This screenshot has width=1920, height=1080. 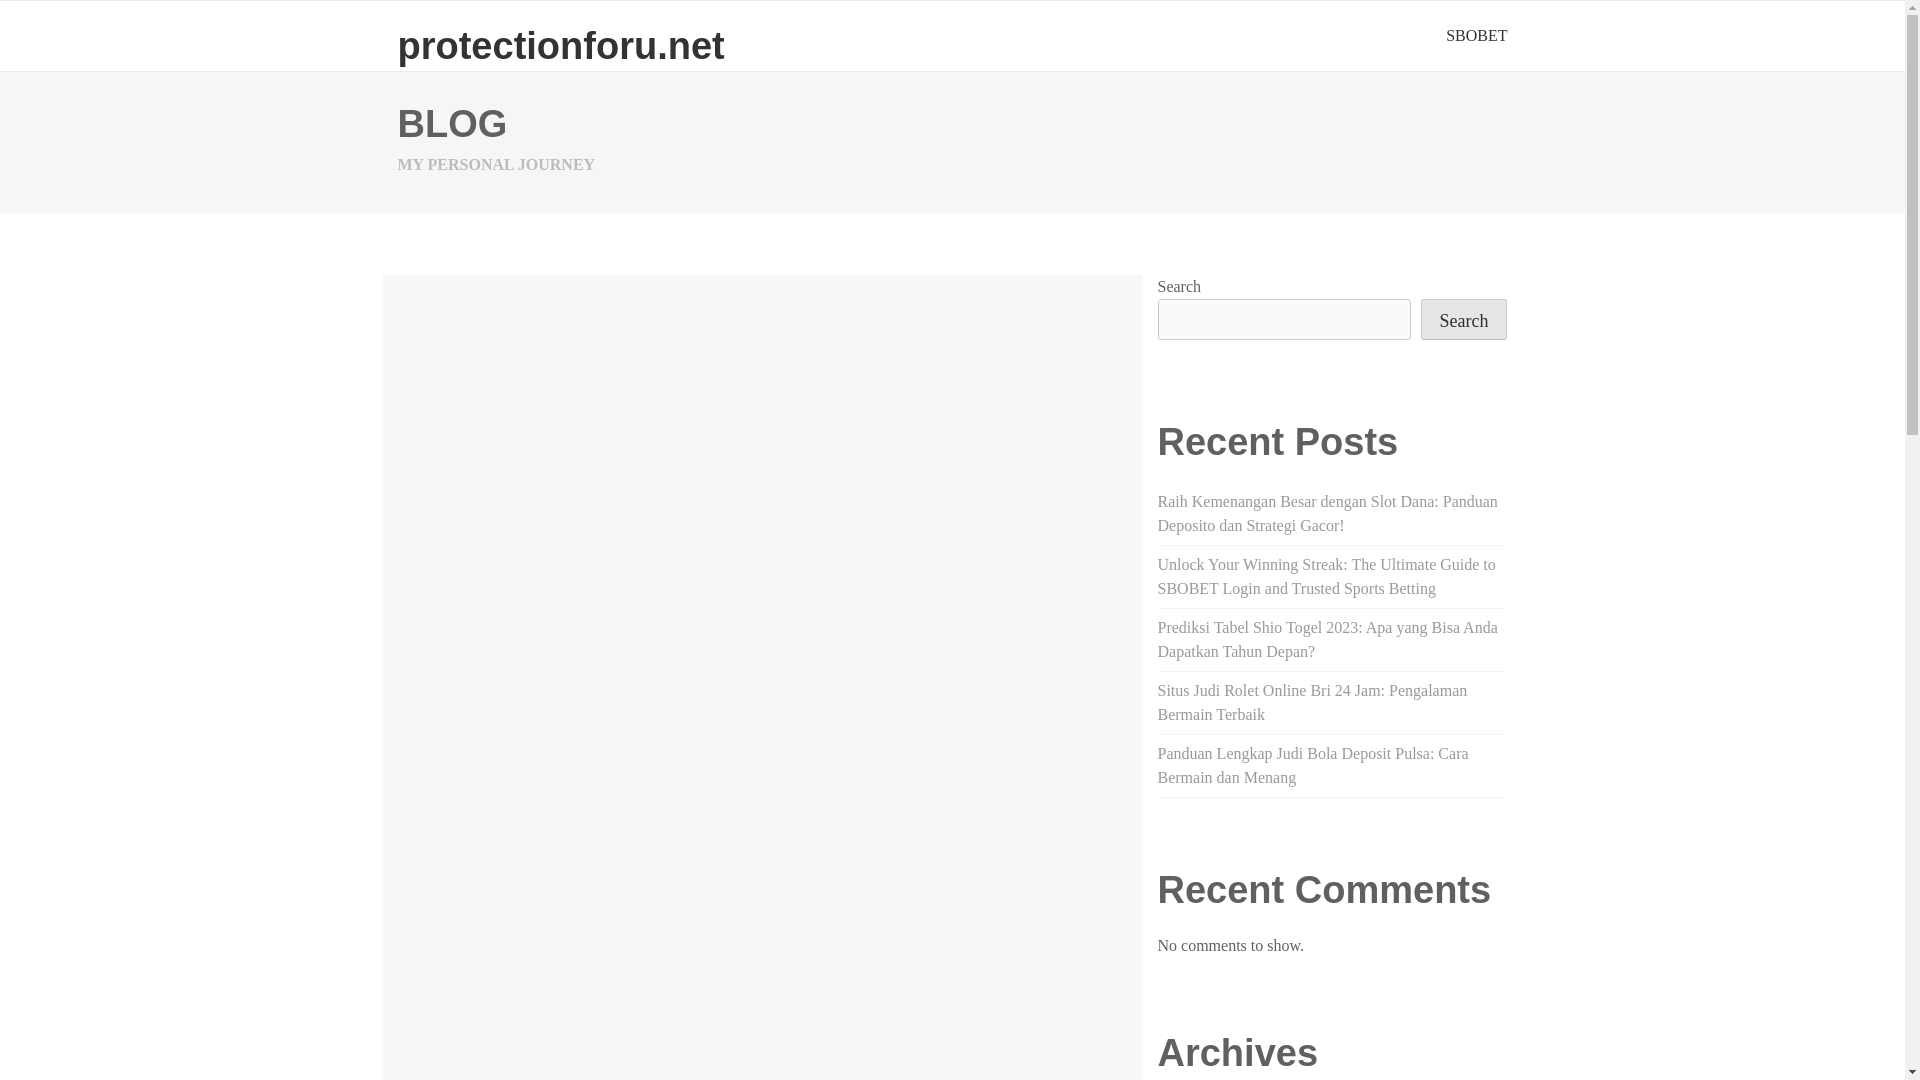 What do you see at coordinates (561, 45) in the screenshot?
I see `protectionforu.net` at bounding box center [561, 45].